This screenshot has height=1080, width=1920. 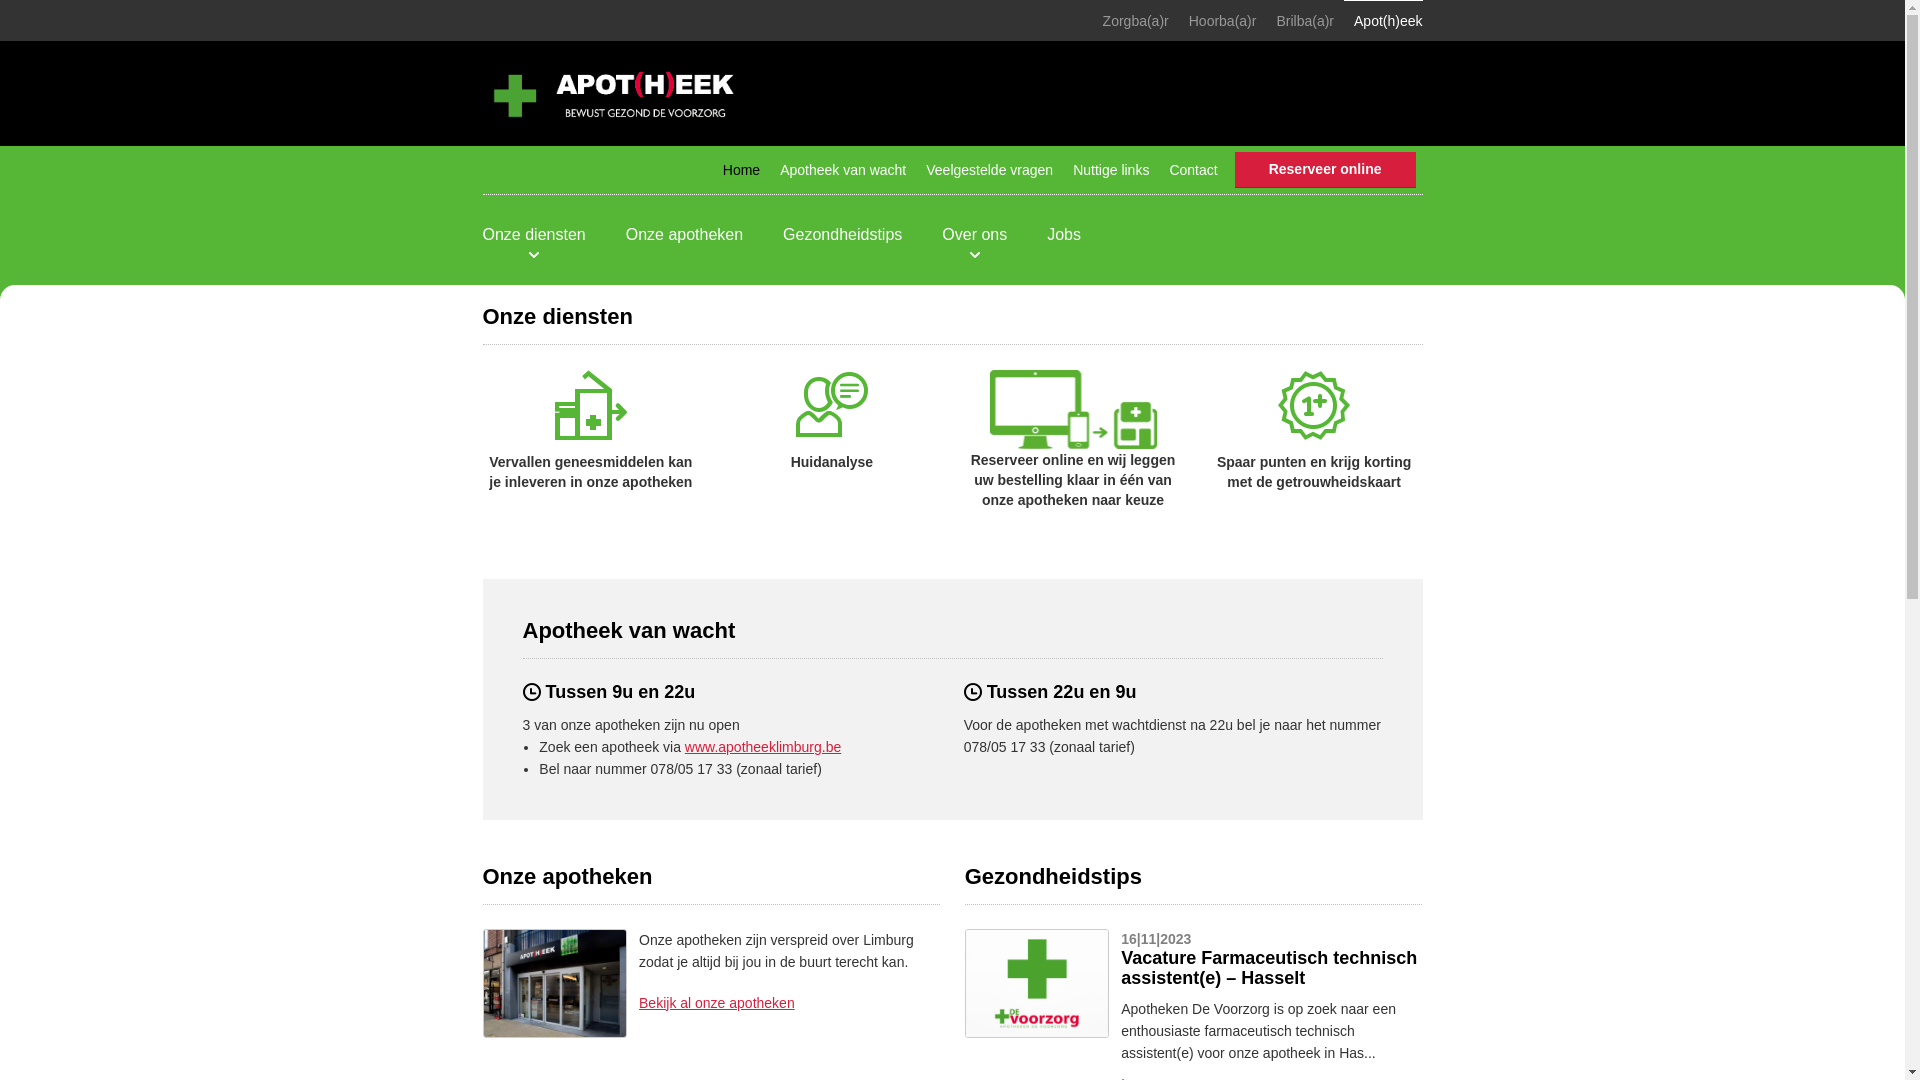 What do you see at coordinates (842, 235) in the screenshot?
I see `Gezondheidstips` at bounding box center [842, 235].